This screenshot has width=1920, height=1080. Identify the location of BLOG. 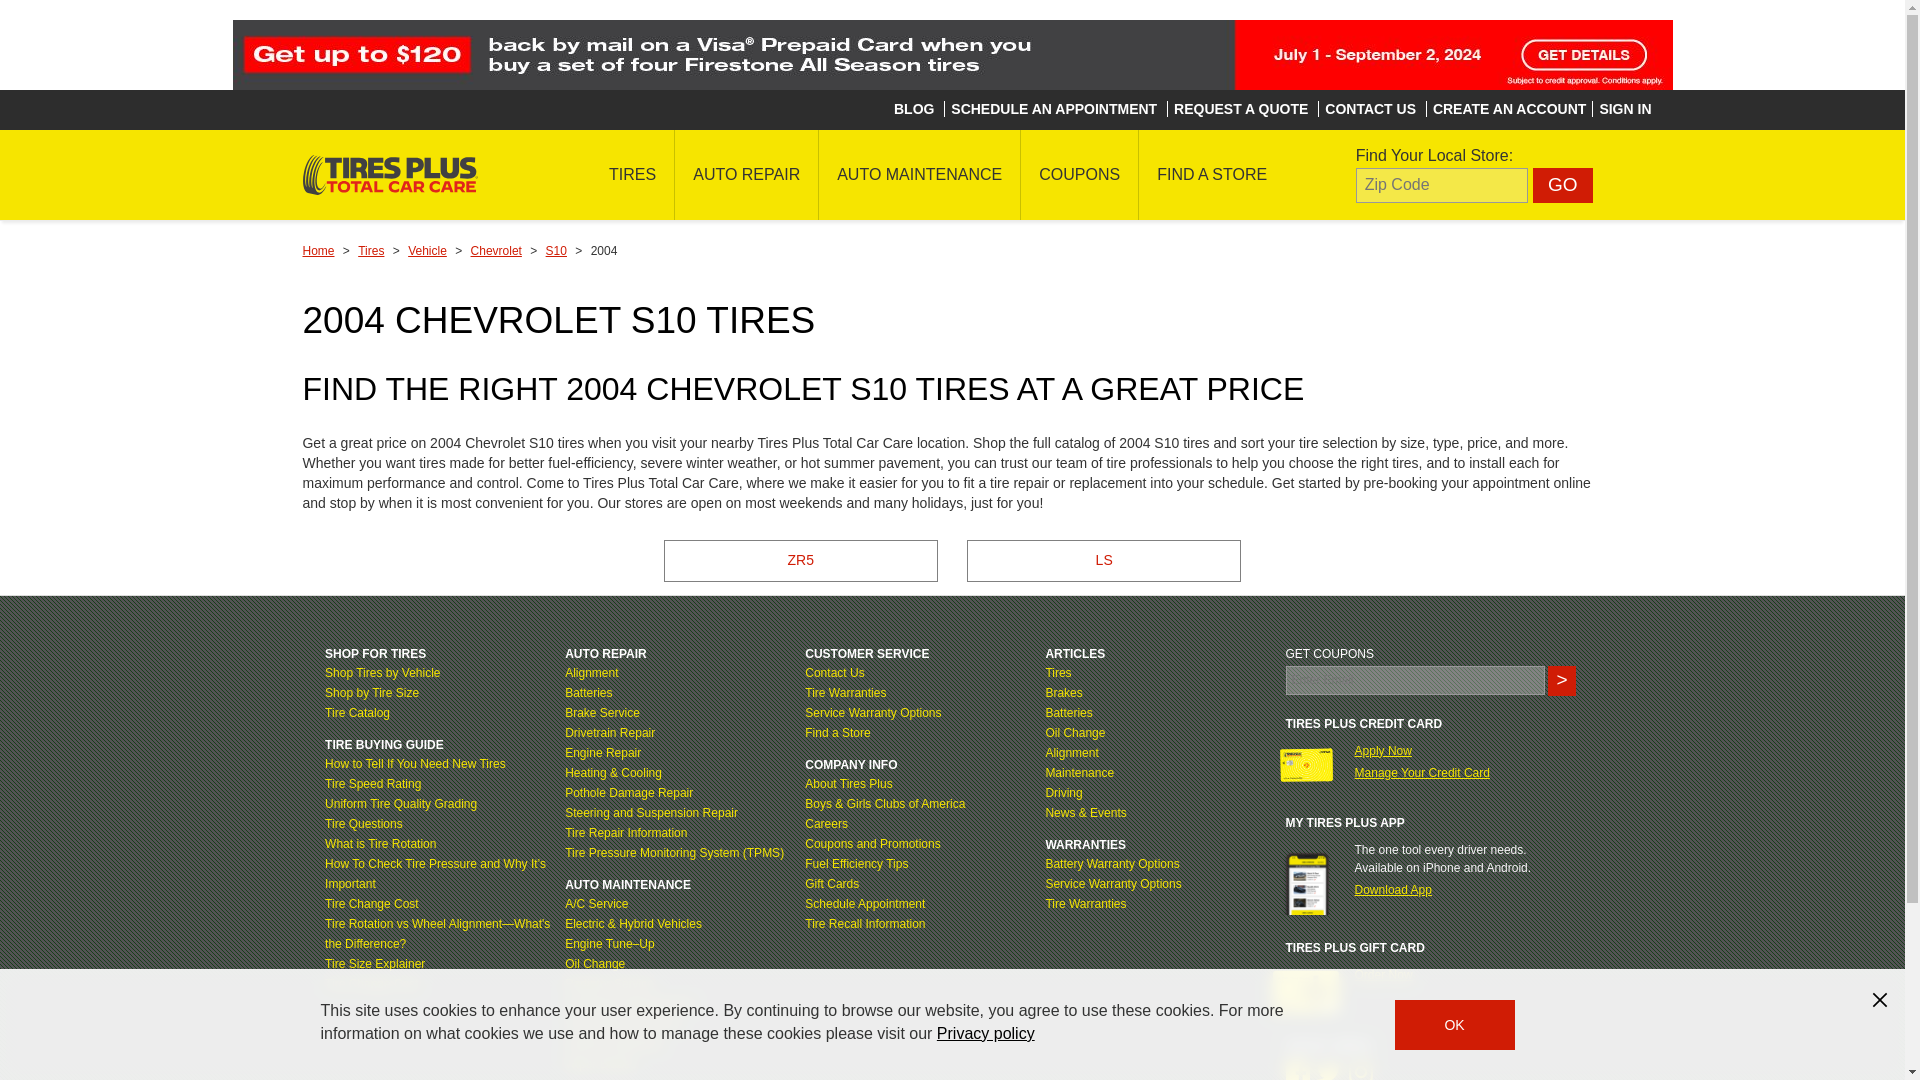
(914, 108).